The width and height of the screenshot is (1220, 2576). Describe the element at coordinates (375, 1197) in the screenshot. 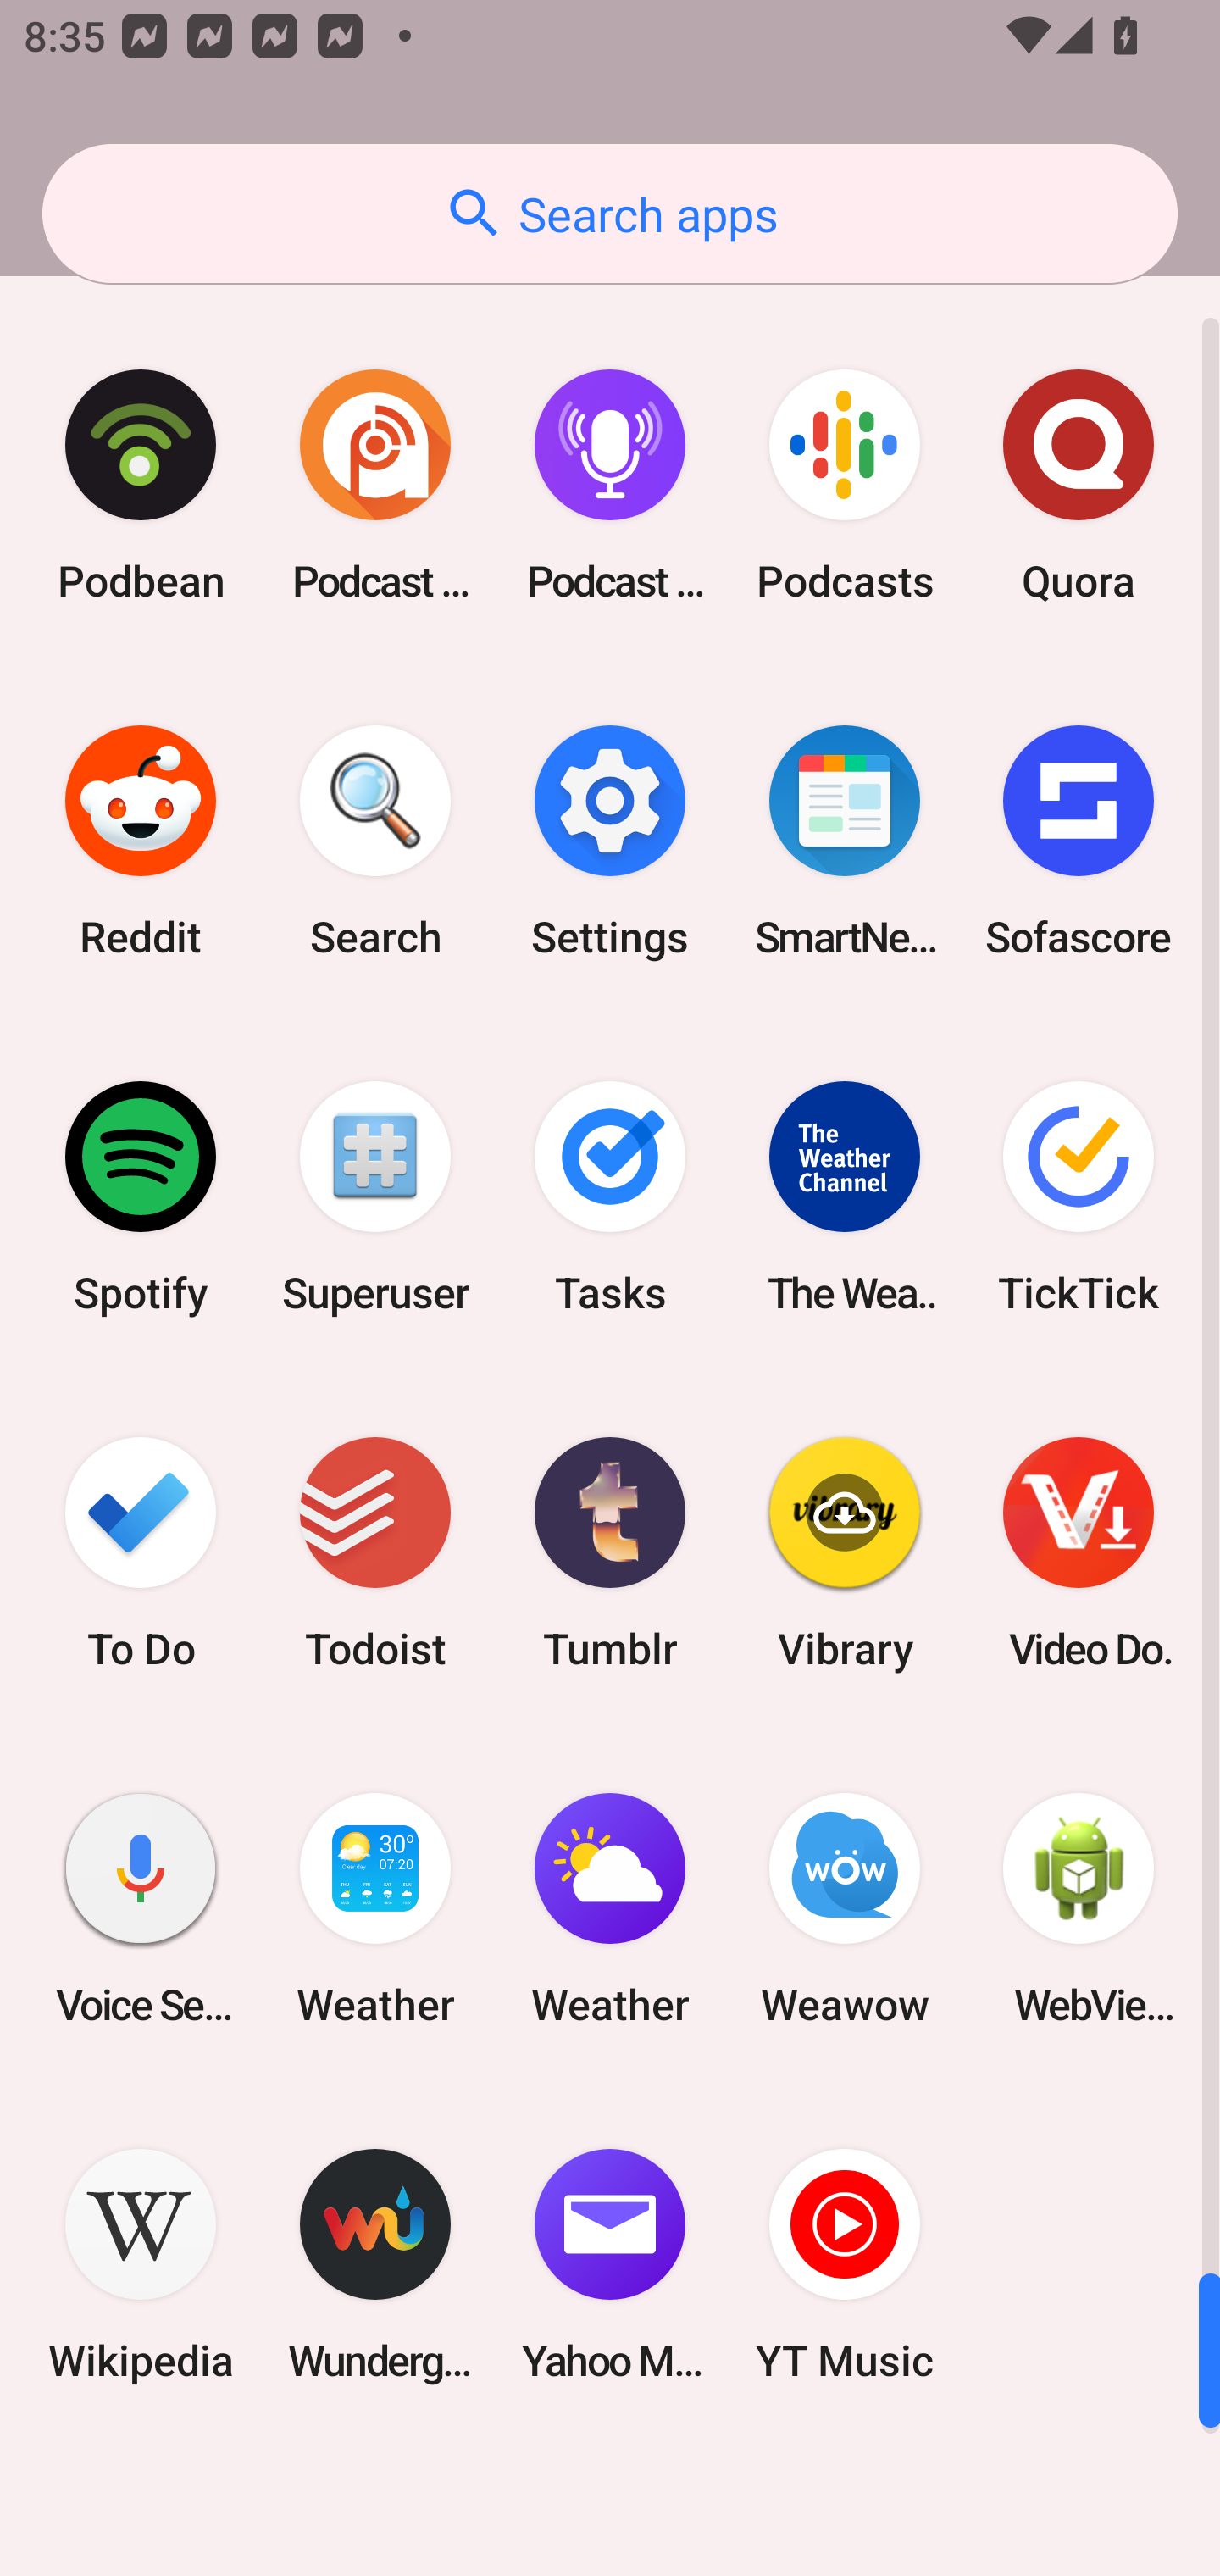

I see `Superuser` at that location.